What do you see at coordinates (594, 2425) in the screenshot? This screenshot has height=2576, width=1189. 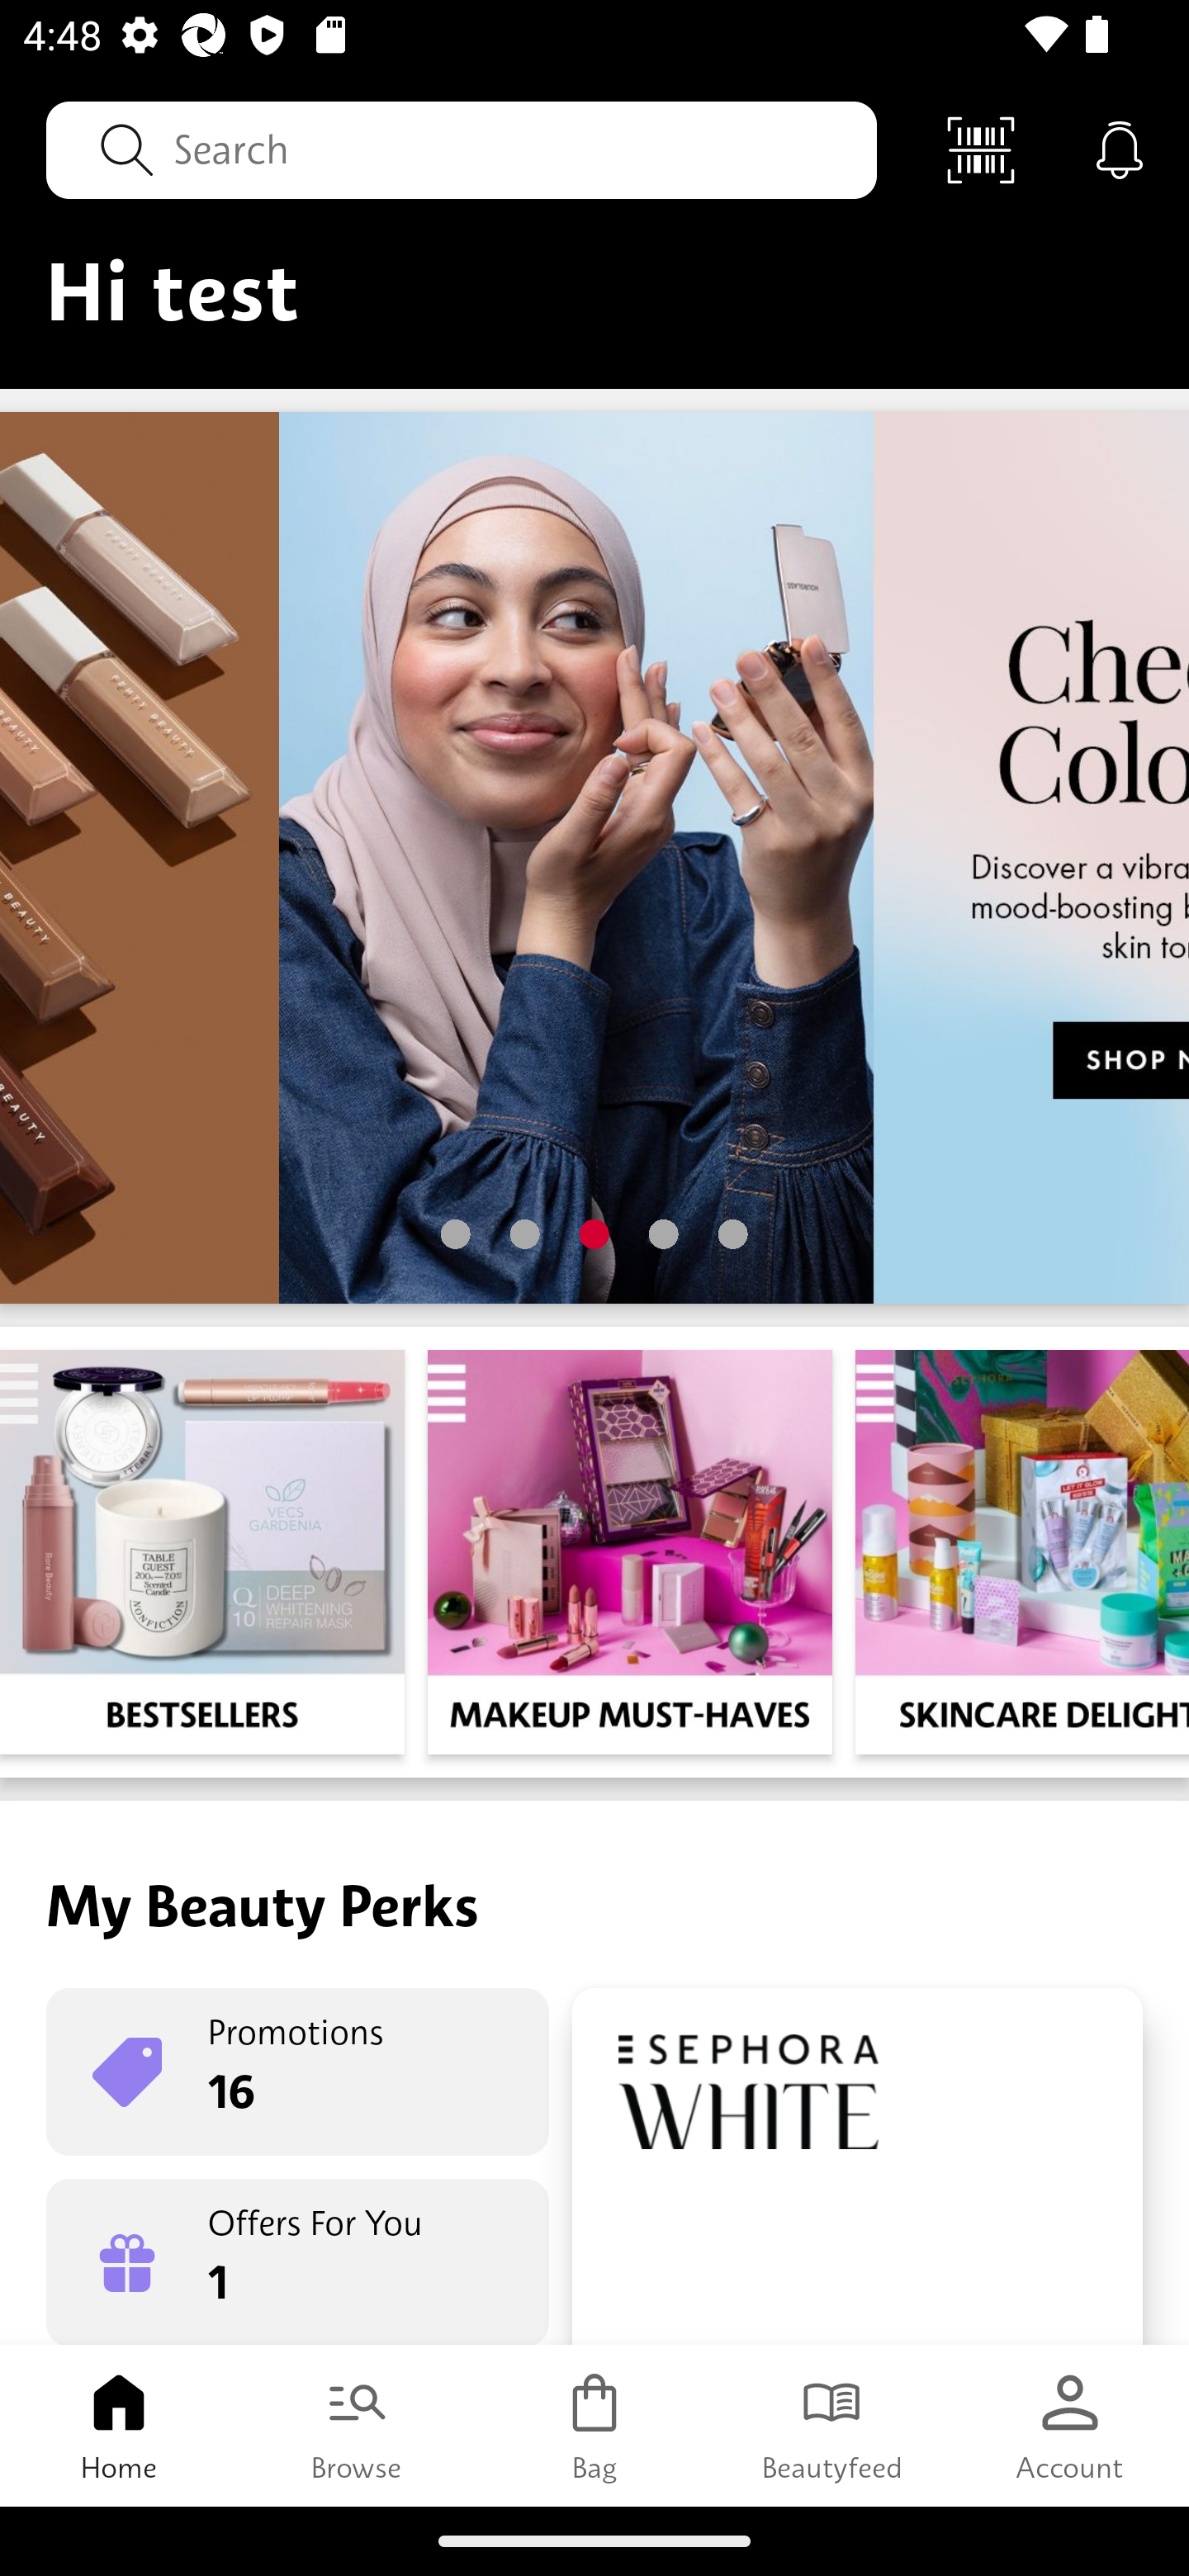 I see `Bag` at bounding box center [594, 2425].